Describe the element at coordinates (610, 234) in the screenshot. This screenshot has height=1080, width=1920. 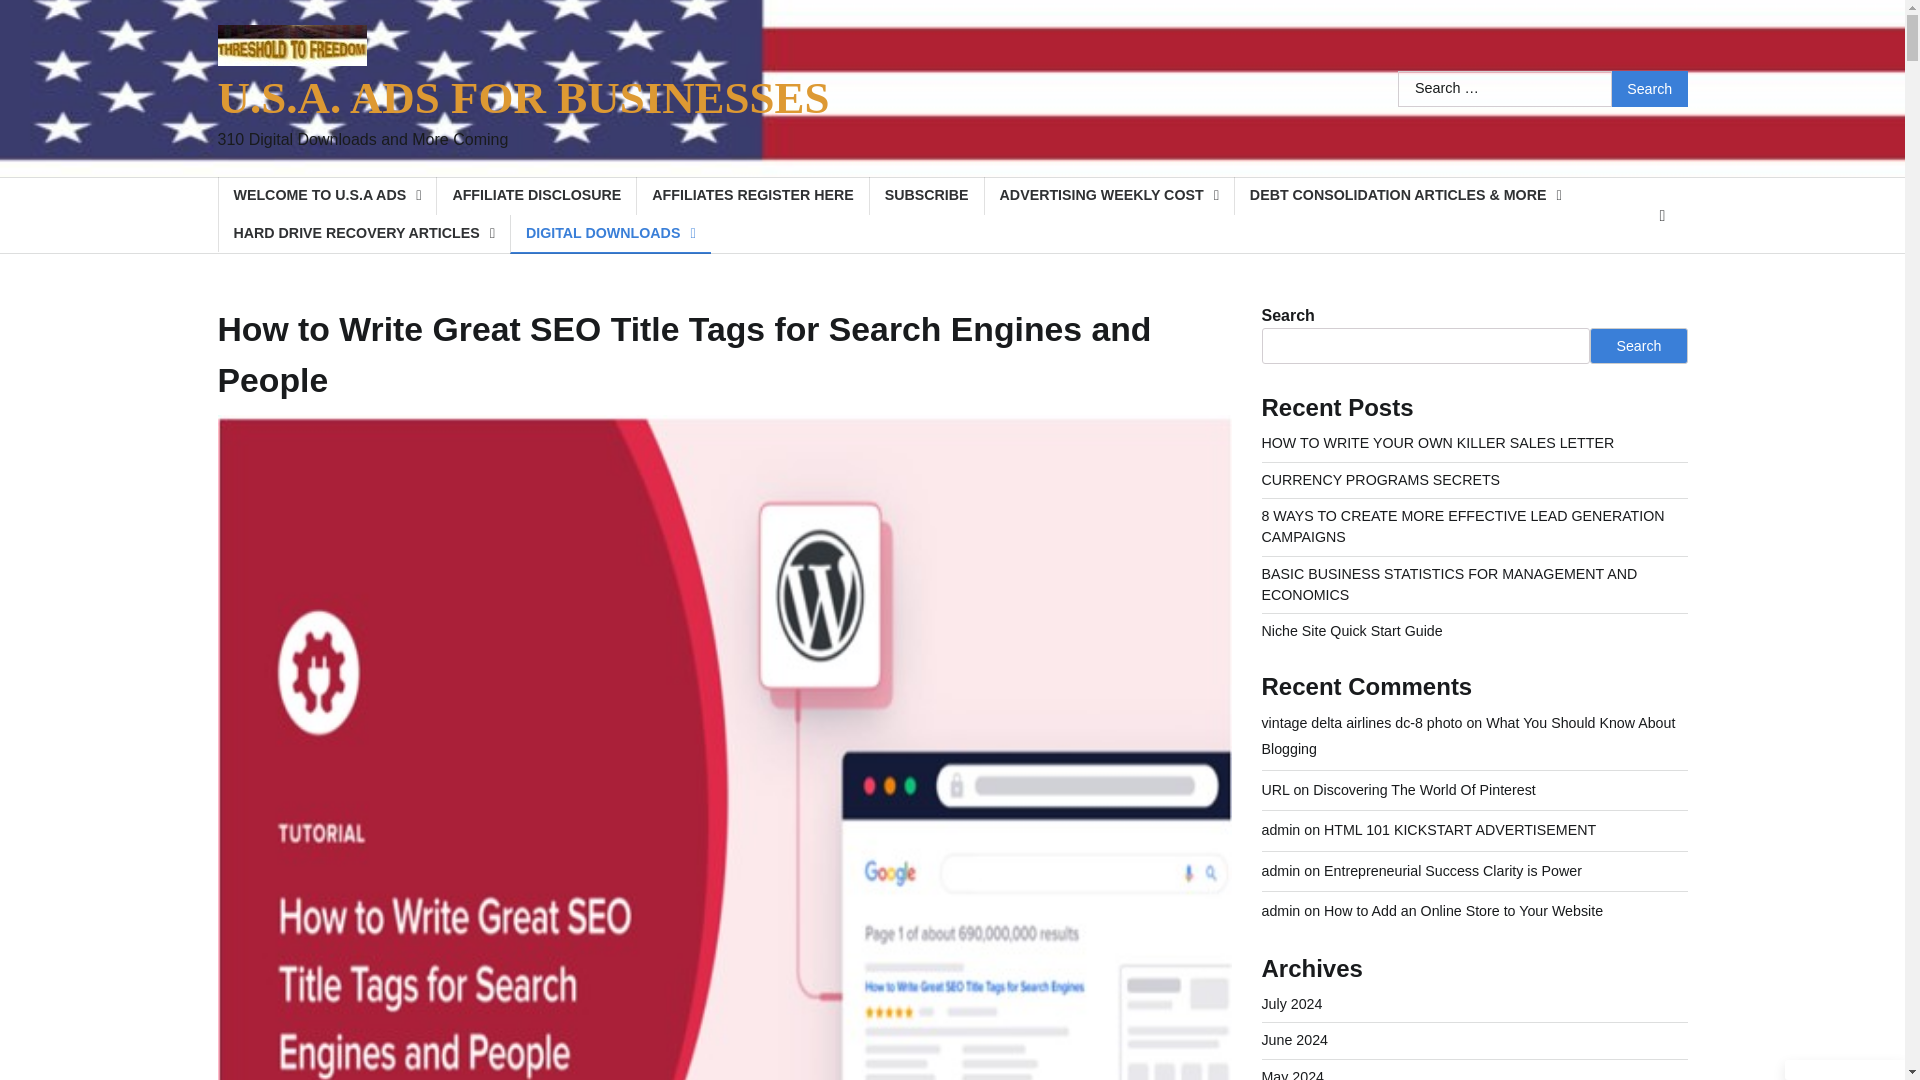
I see `DIGITAL DOWNLOADS` at that location.